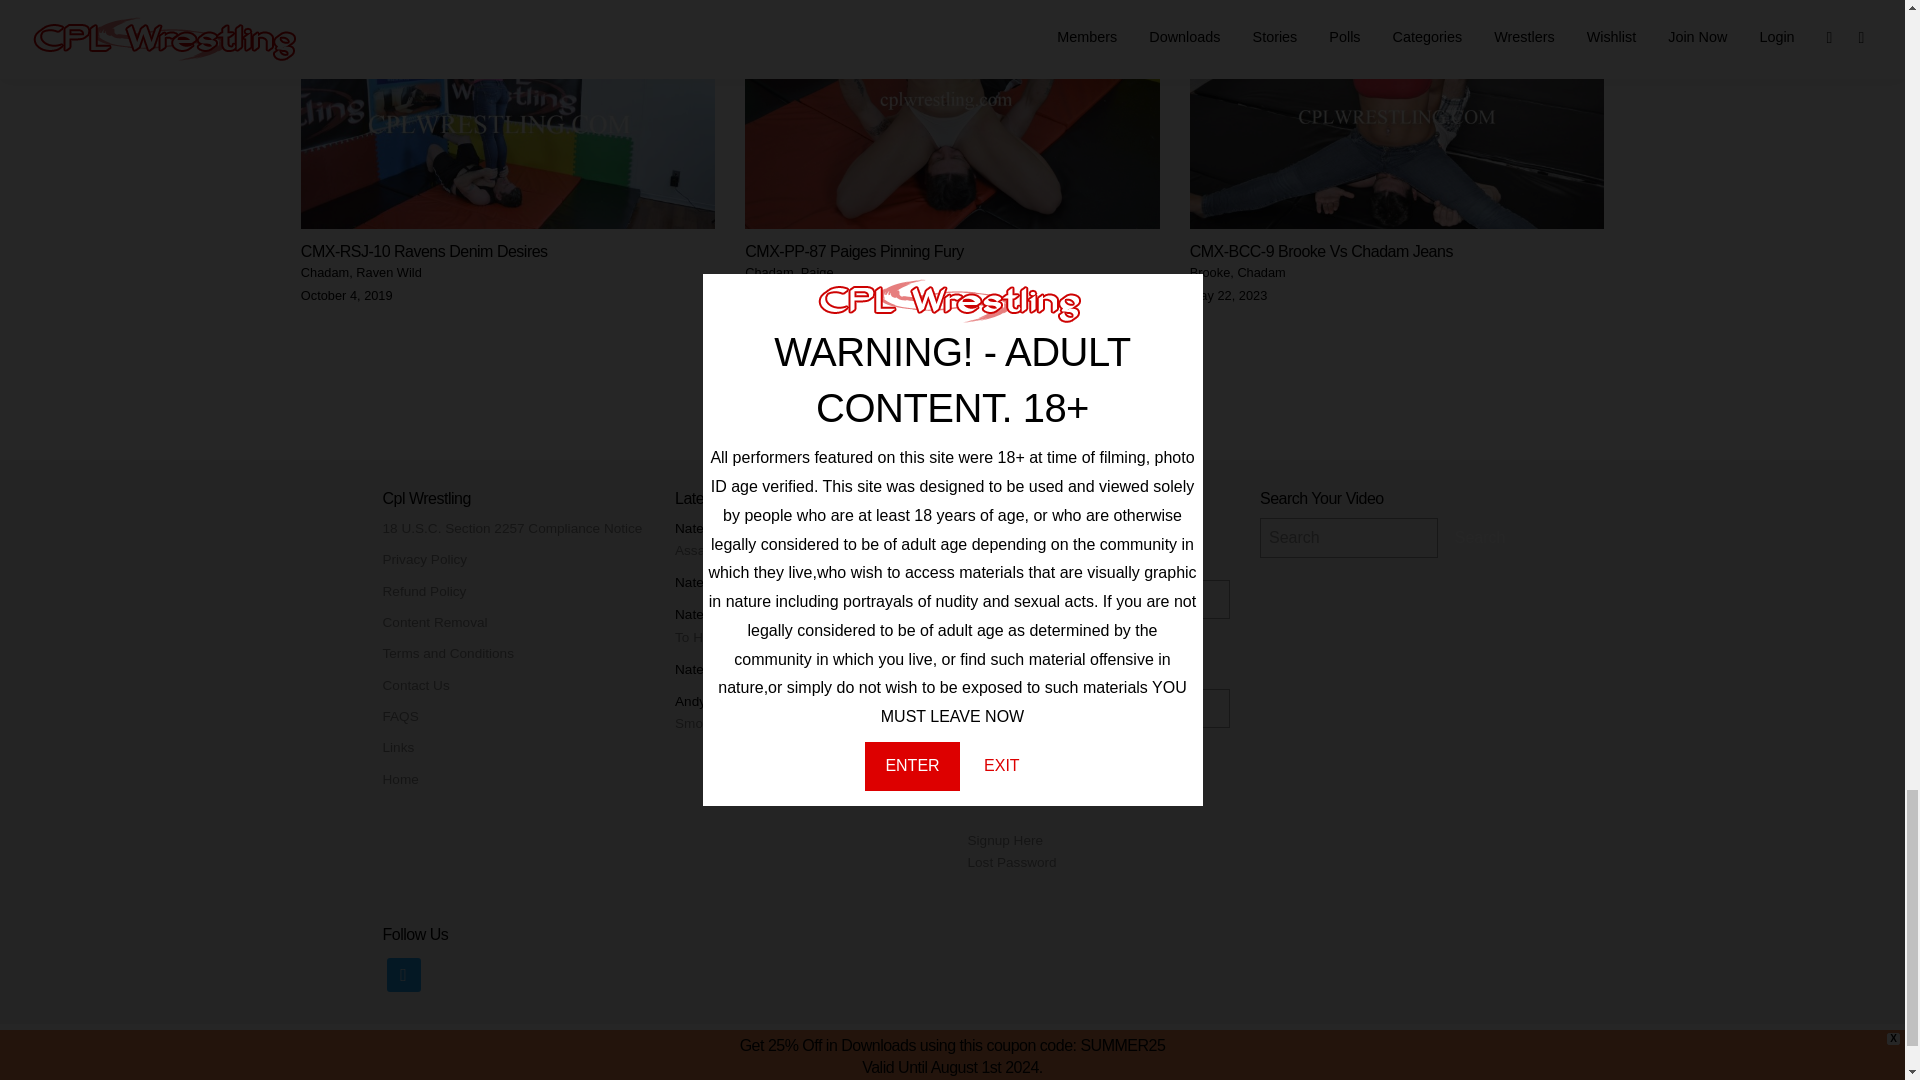 This screenshot has width=1920, height=1080. I want to click on Twitter, so click(402, 974).